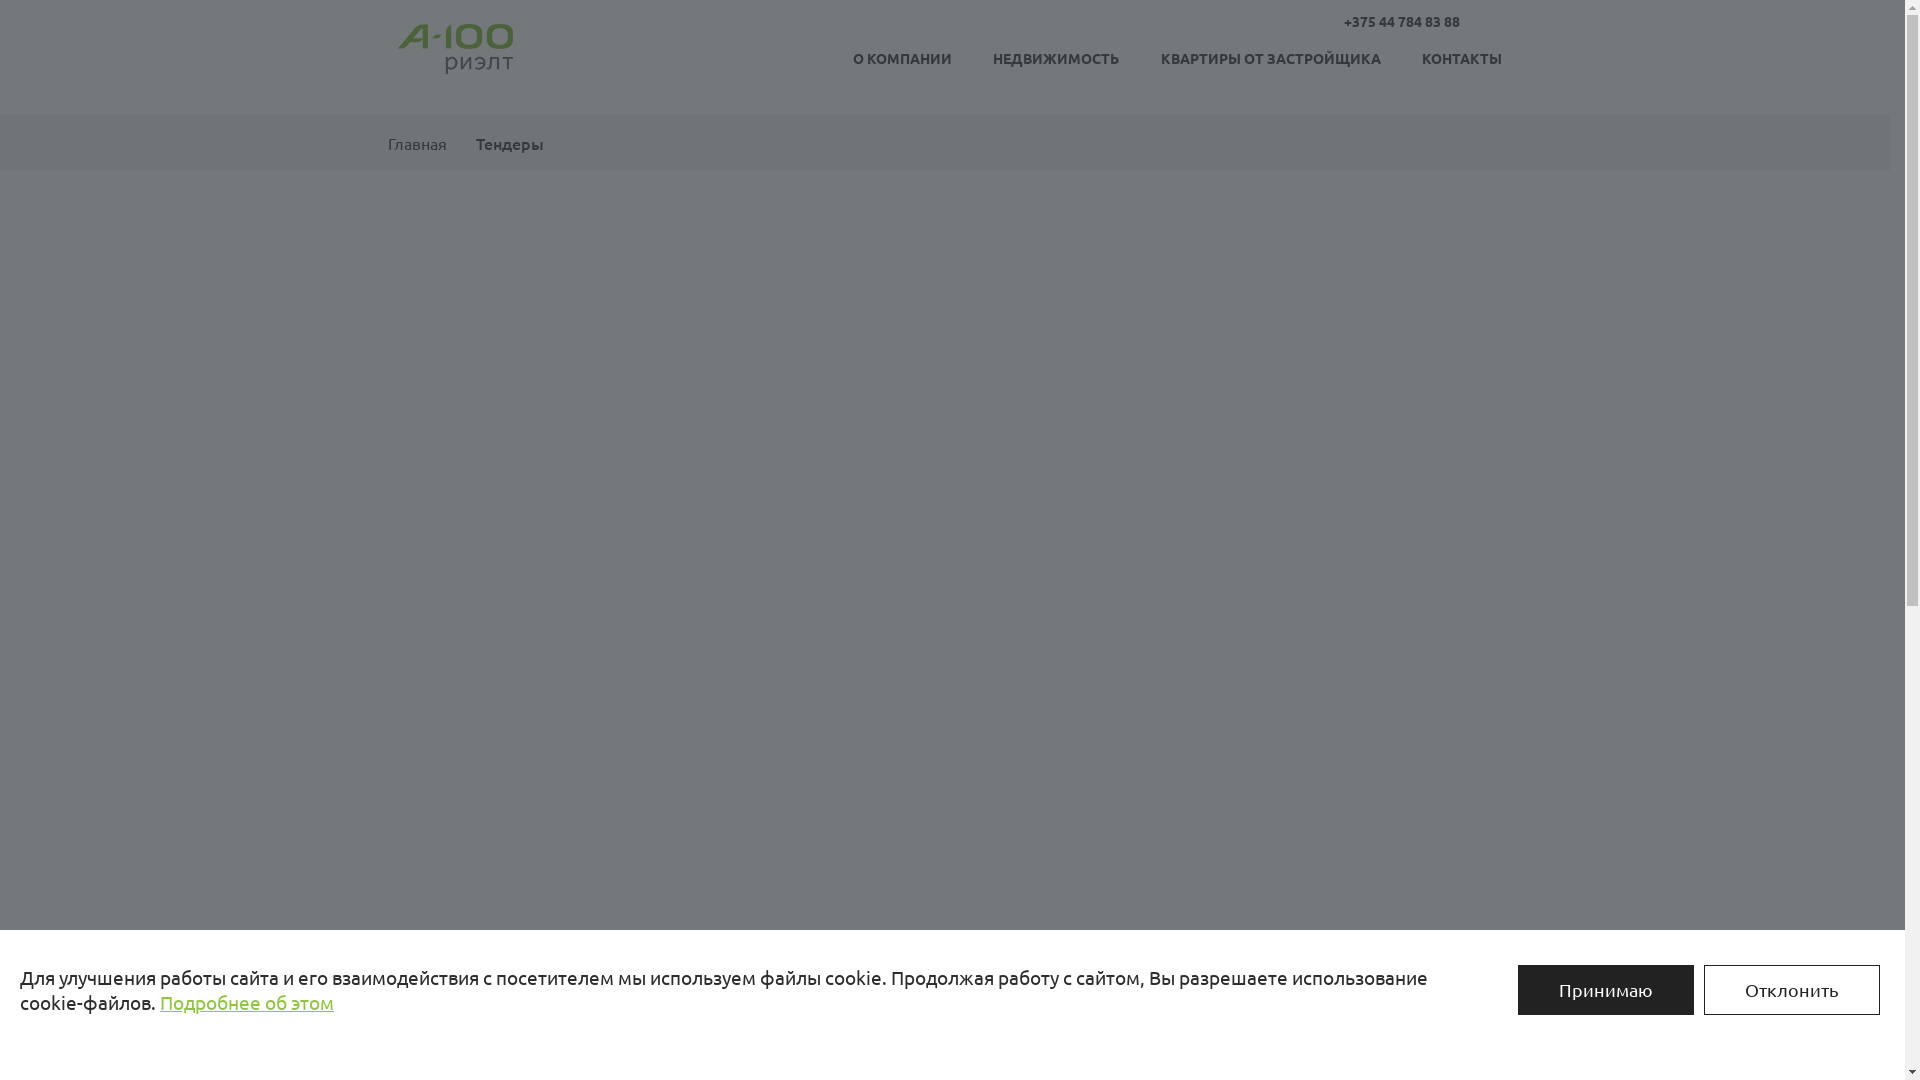 Image resolution: width=1920 pixels, height=1080 pixels. I want to click on +375 44 784 83 88, so click(1402, 21).